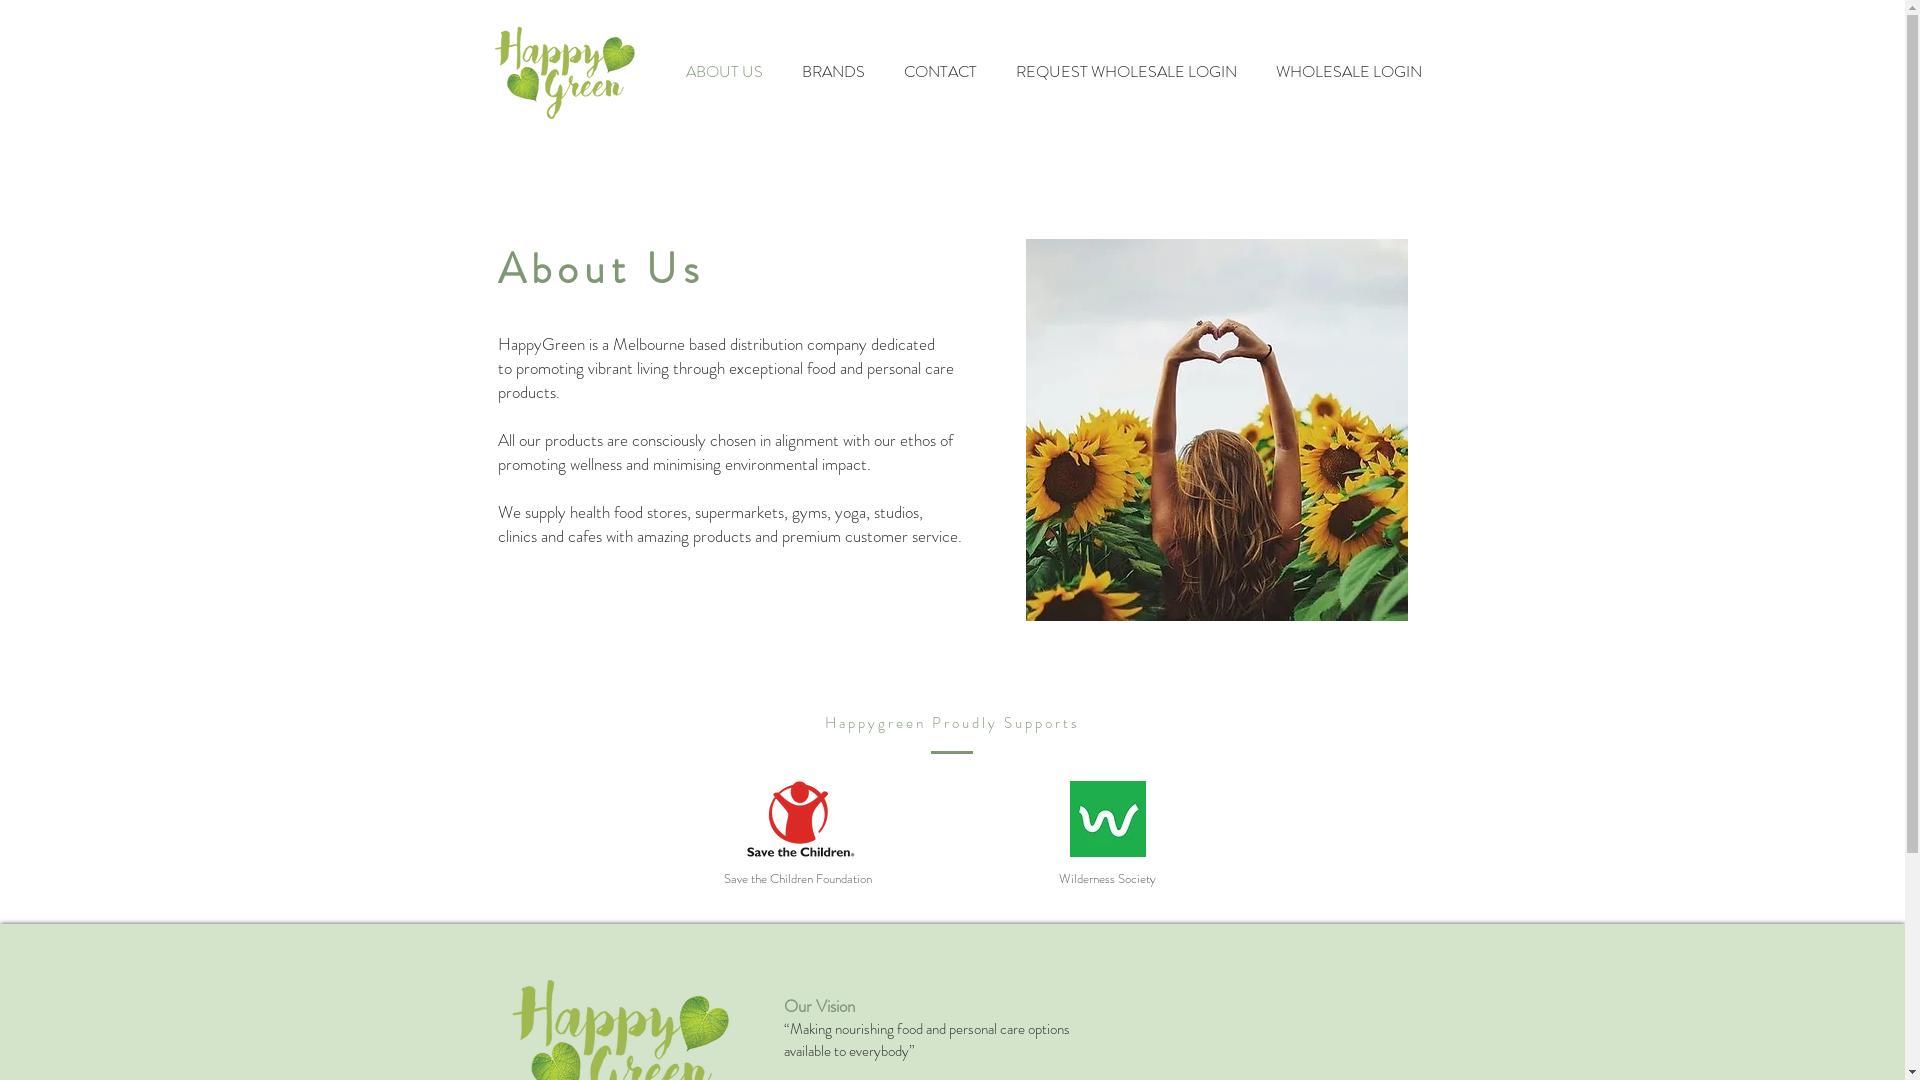 This screenshot has height=1080, width=1920. I want to click on CONTACT, so click(940, 72).